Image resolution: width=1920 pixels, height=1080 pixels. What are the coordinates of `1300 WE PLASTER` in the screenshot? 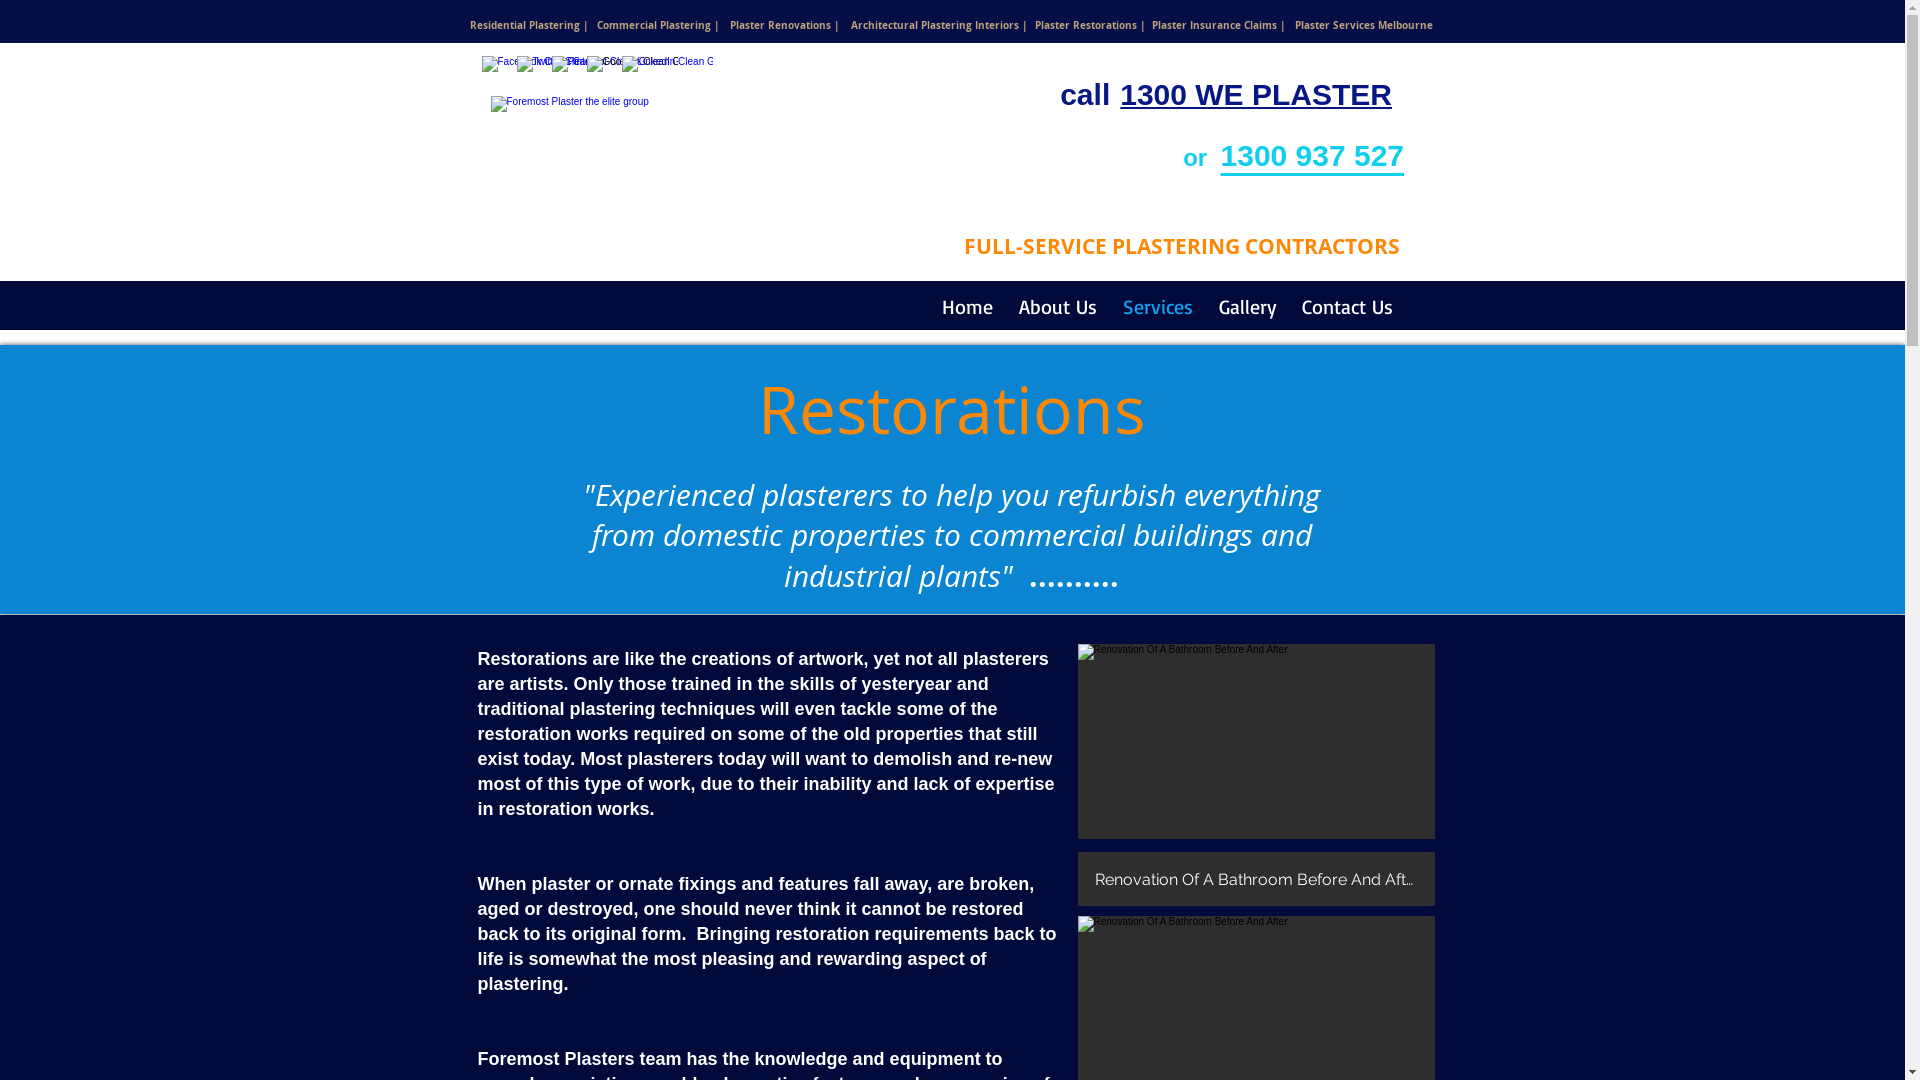 It's located at (1256, 96).